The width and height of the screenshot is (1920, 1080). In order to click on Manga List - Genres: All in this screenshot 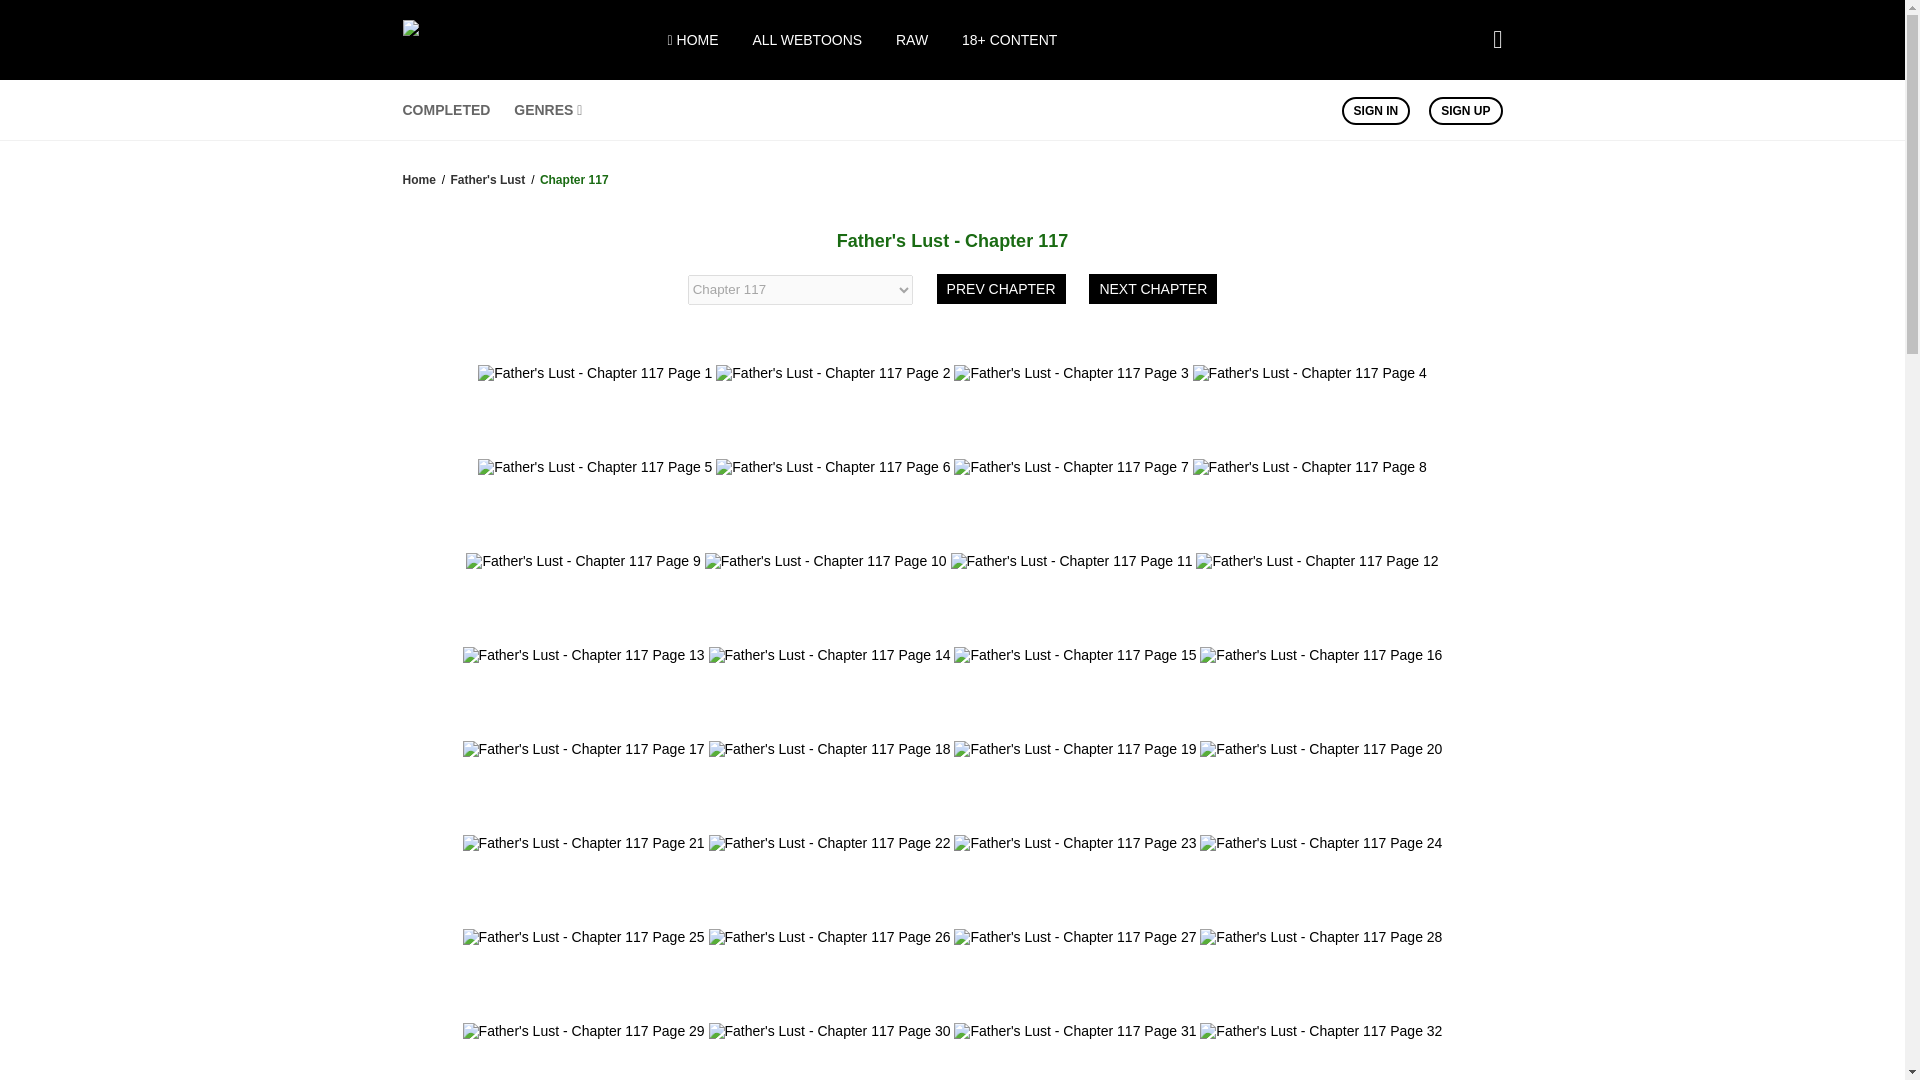, I will do `click(548, 109)`.